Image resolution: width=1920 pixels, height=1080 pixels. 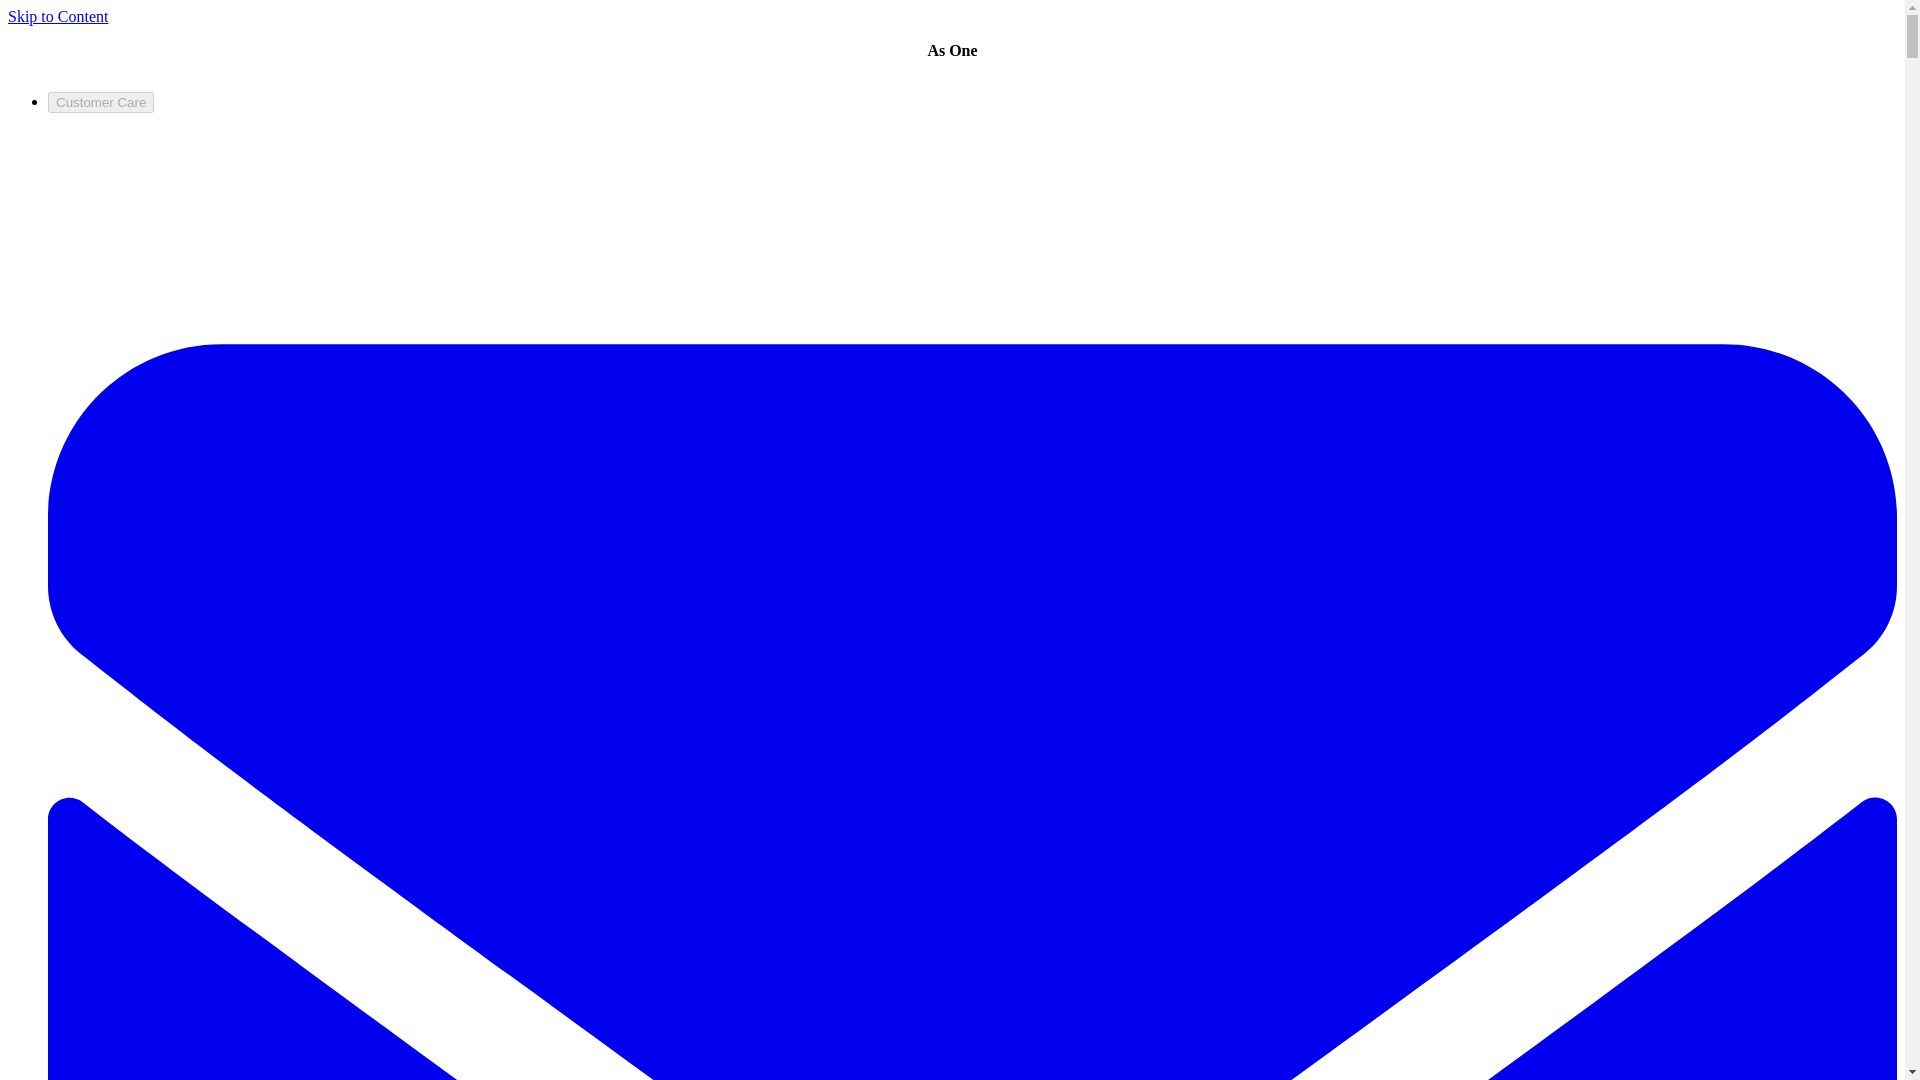 I want to click on Skip to Content, so click(x=57, y=16).